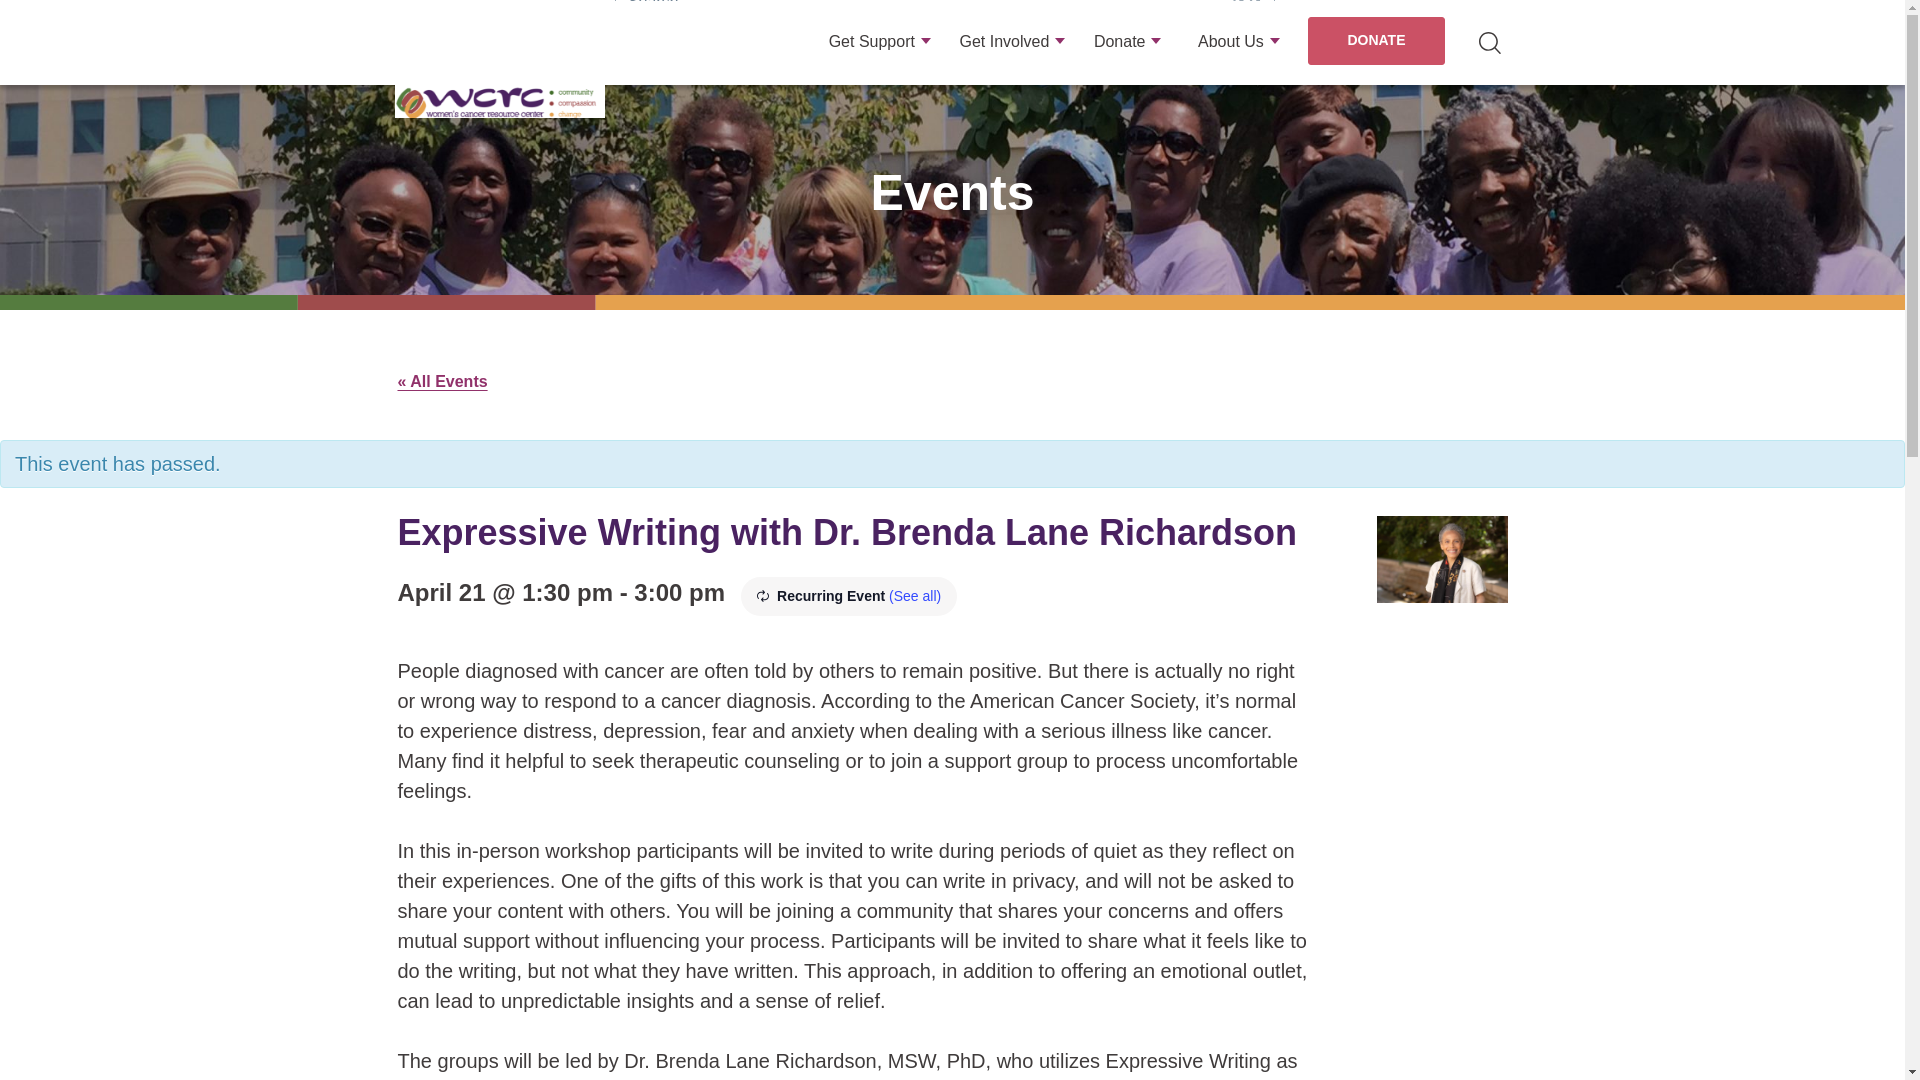  What do you see at coordinates (1375, 40) in the screenshot?
I see `DONATE` at bounding box center [1375, 40].